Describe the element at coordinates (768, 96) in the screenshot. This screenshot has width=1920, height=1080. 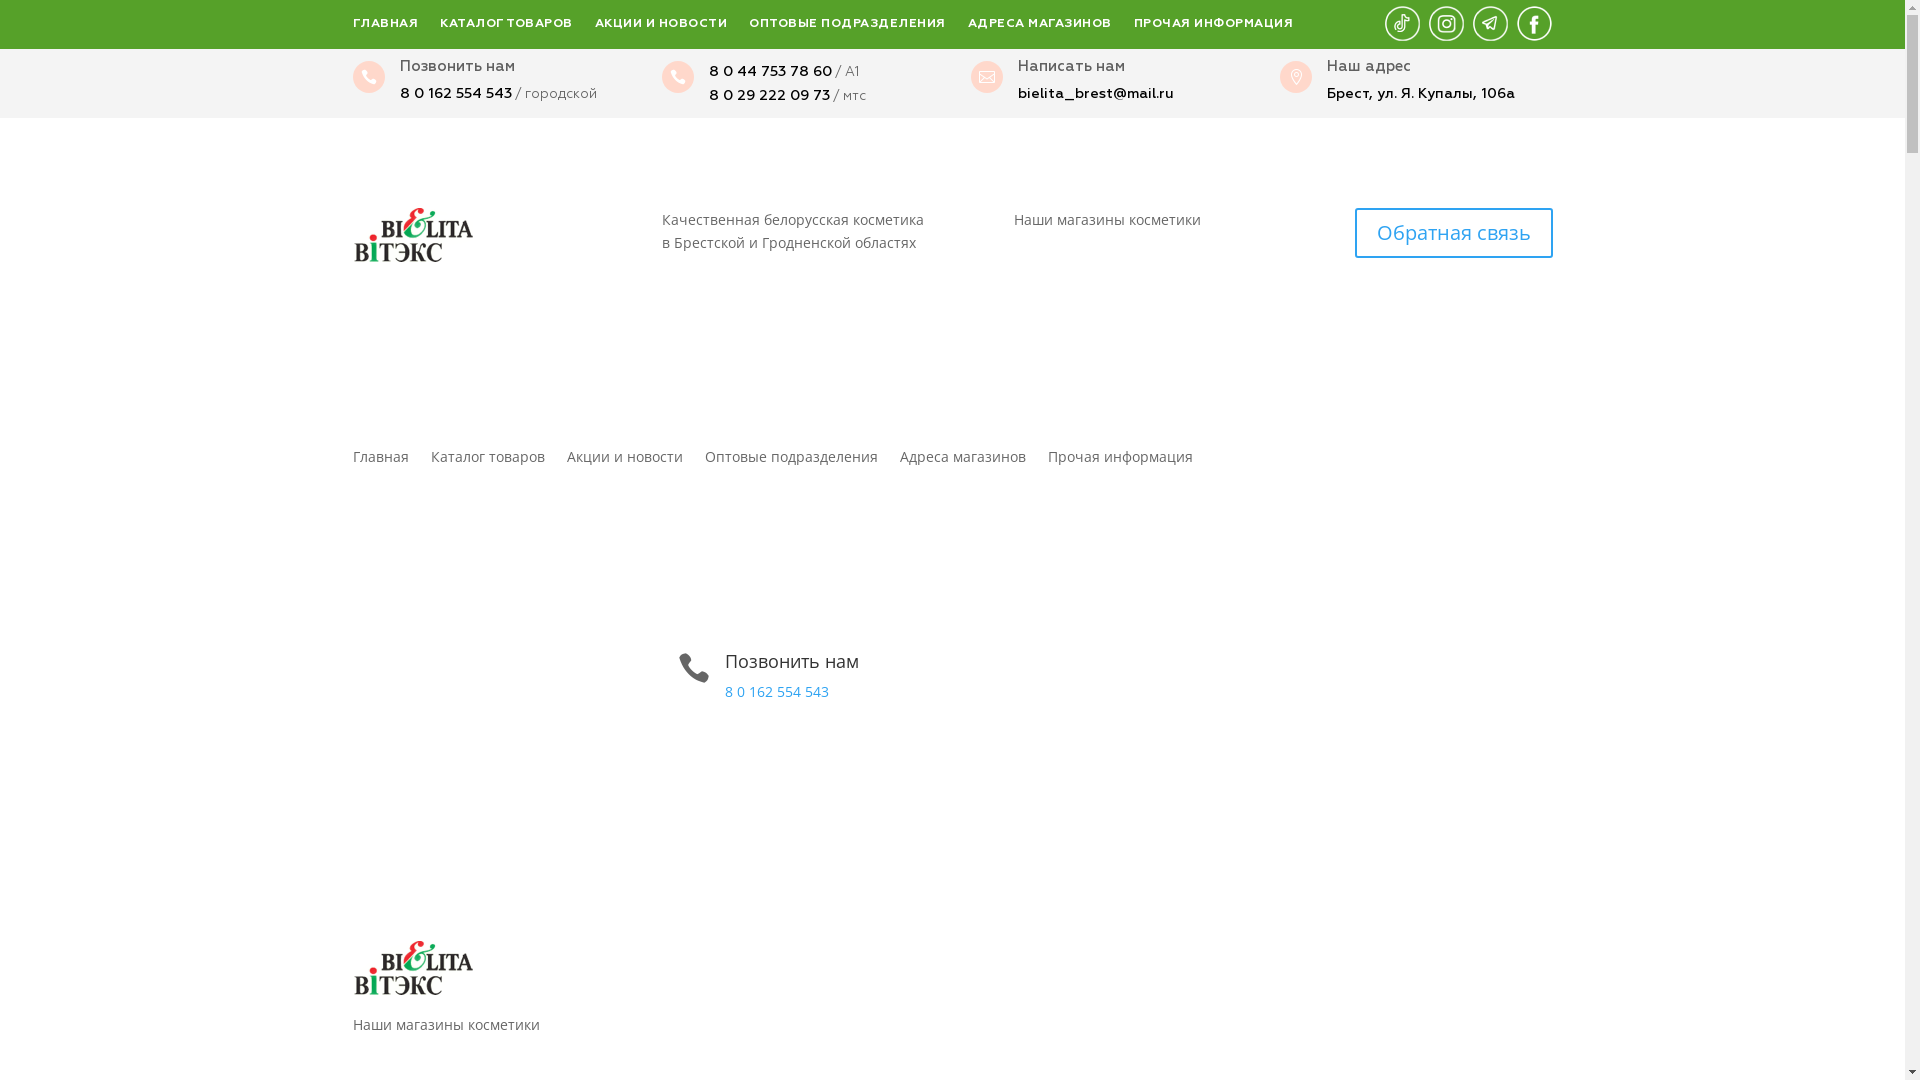
I see `8 0 29 222 09 73` at that location.